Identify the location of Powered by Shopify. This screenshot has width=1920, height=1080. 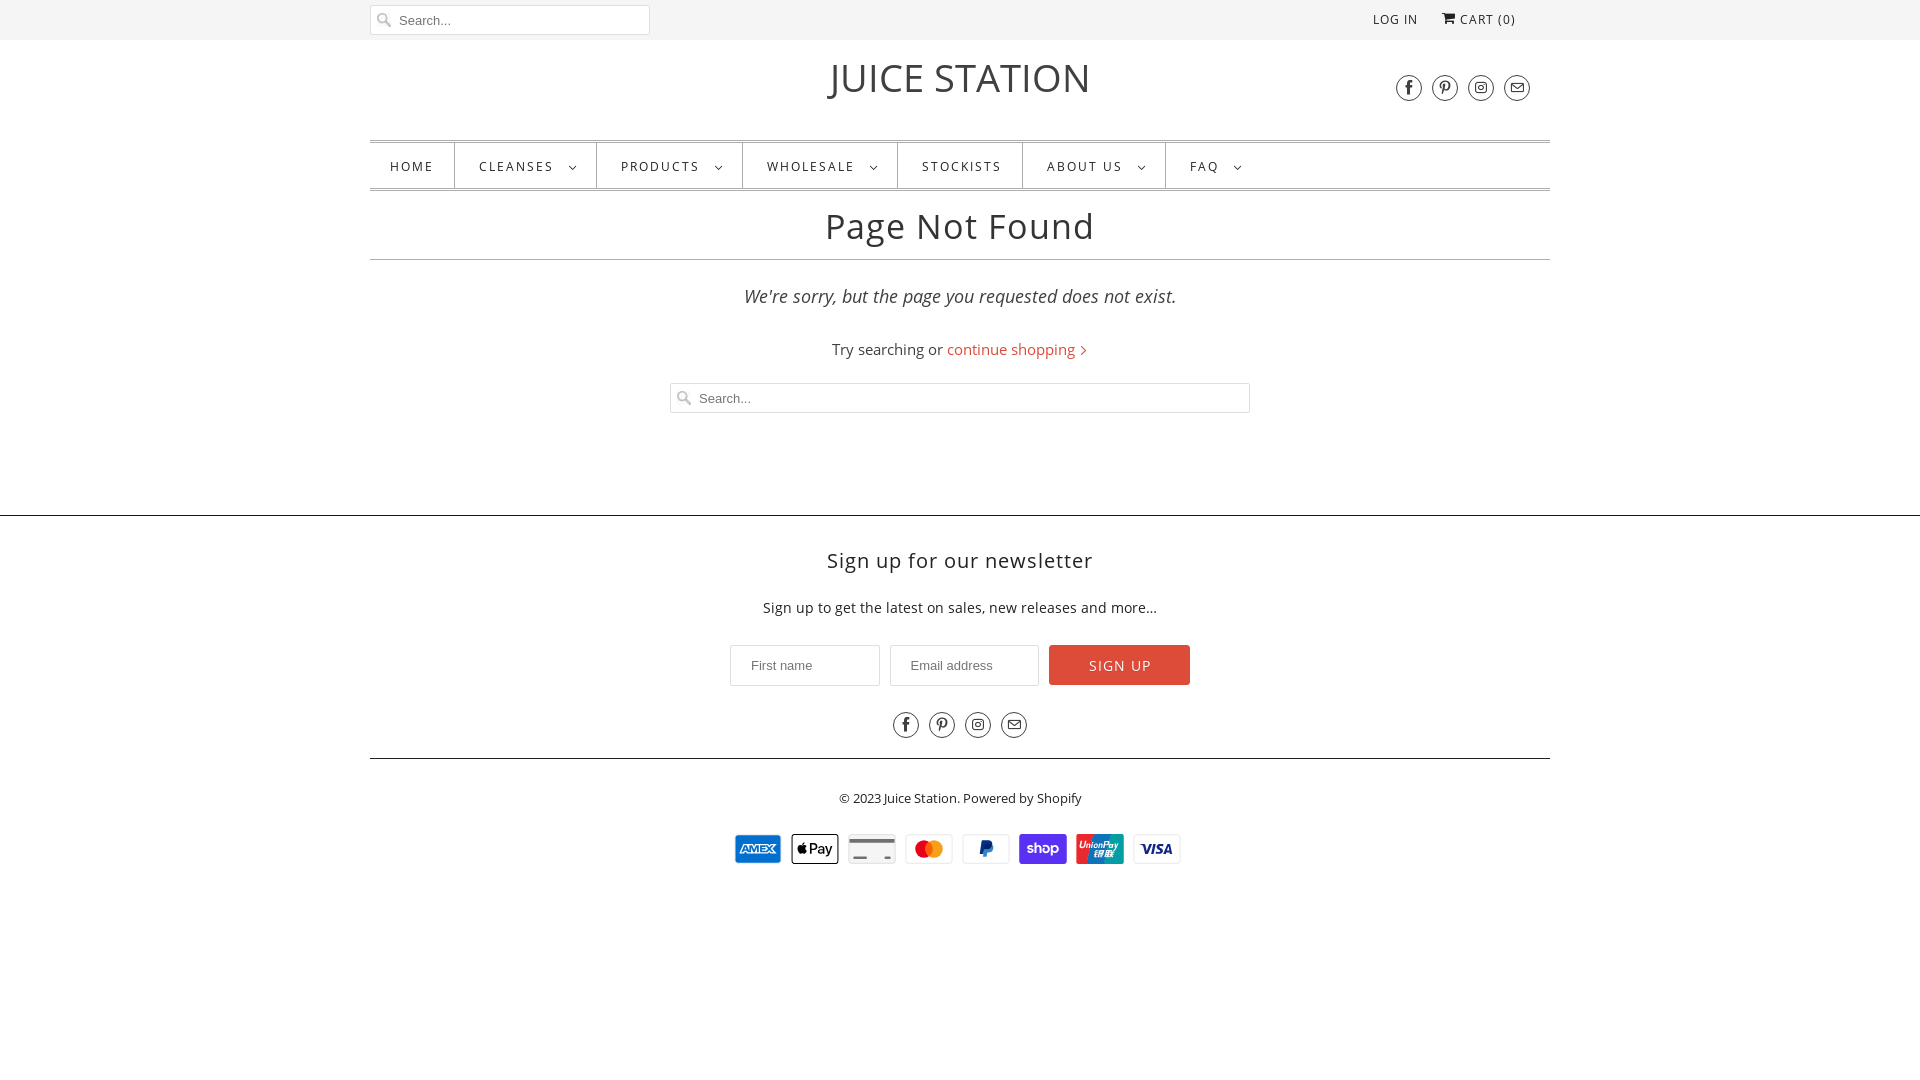
(1022, 792).